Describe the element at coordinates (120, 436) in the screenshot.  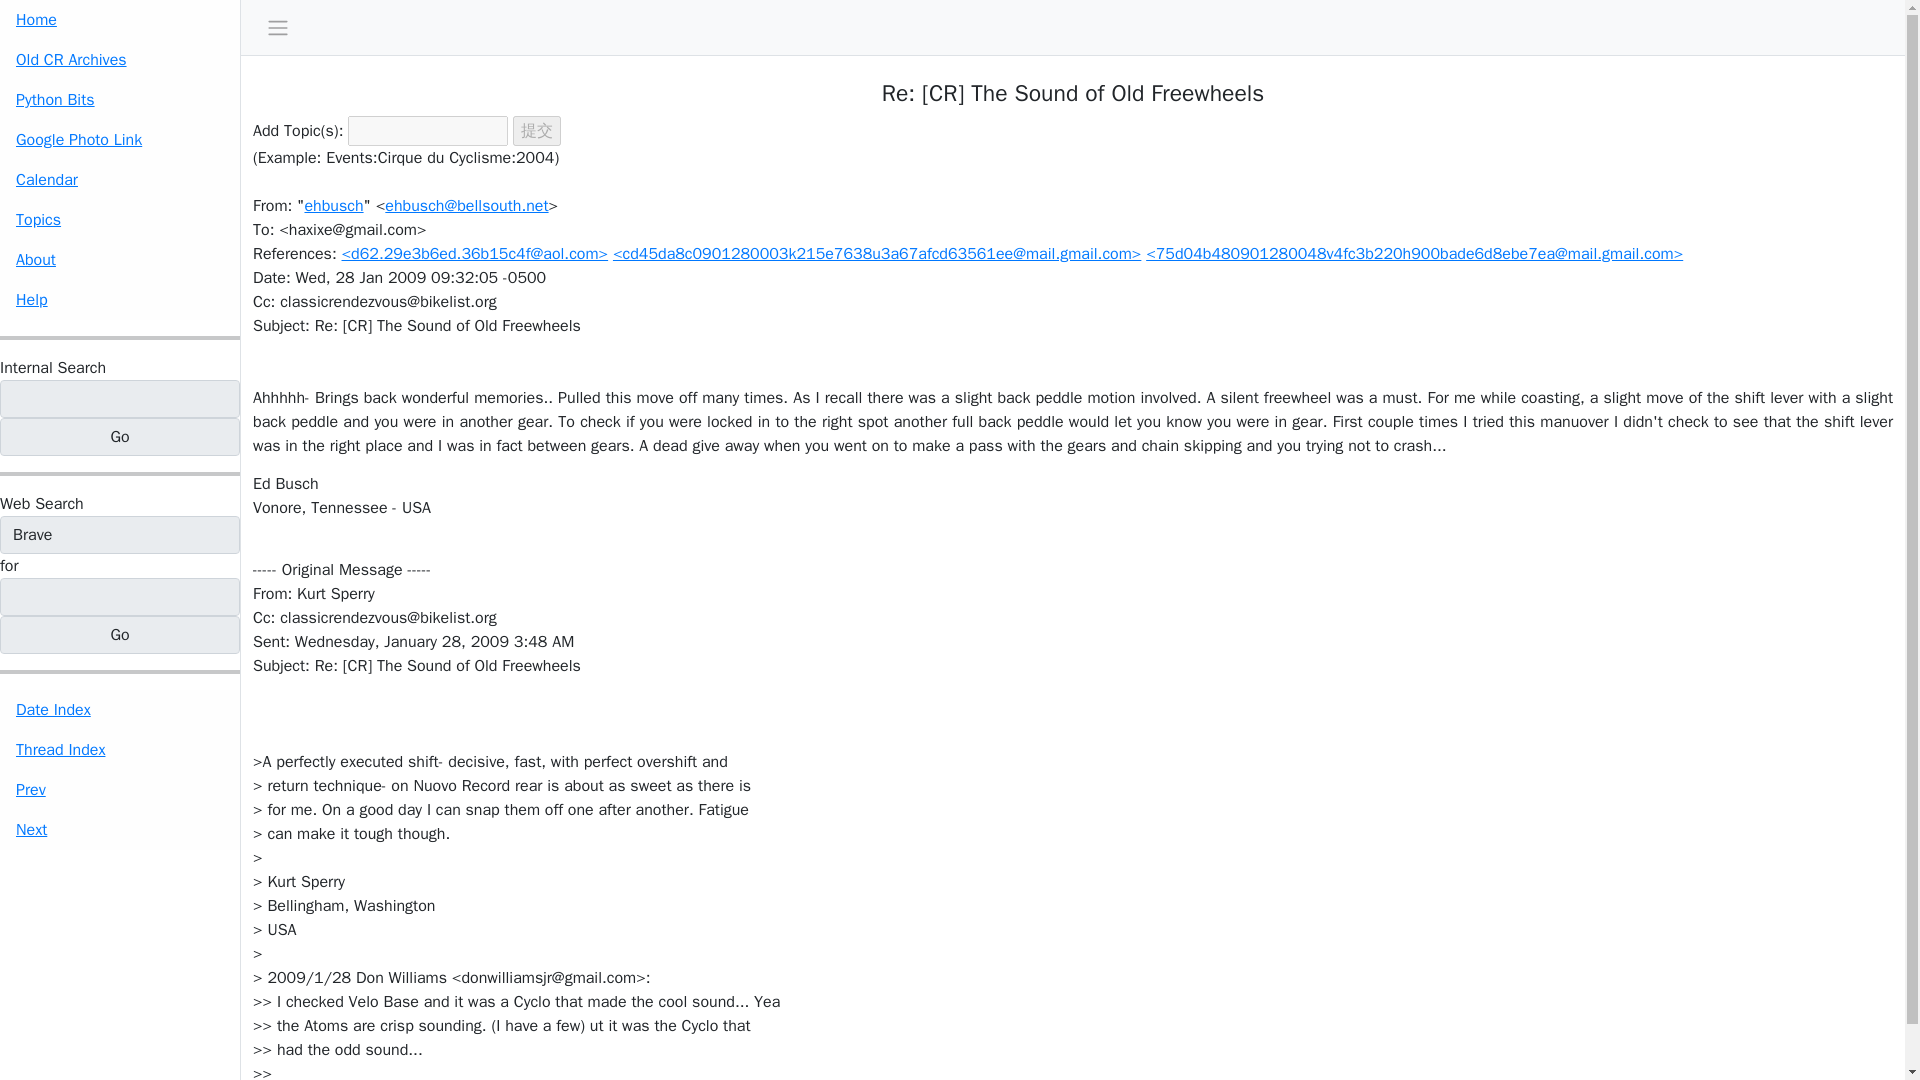
I see `Go` at that location.